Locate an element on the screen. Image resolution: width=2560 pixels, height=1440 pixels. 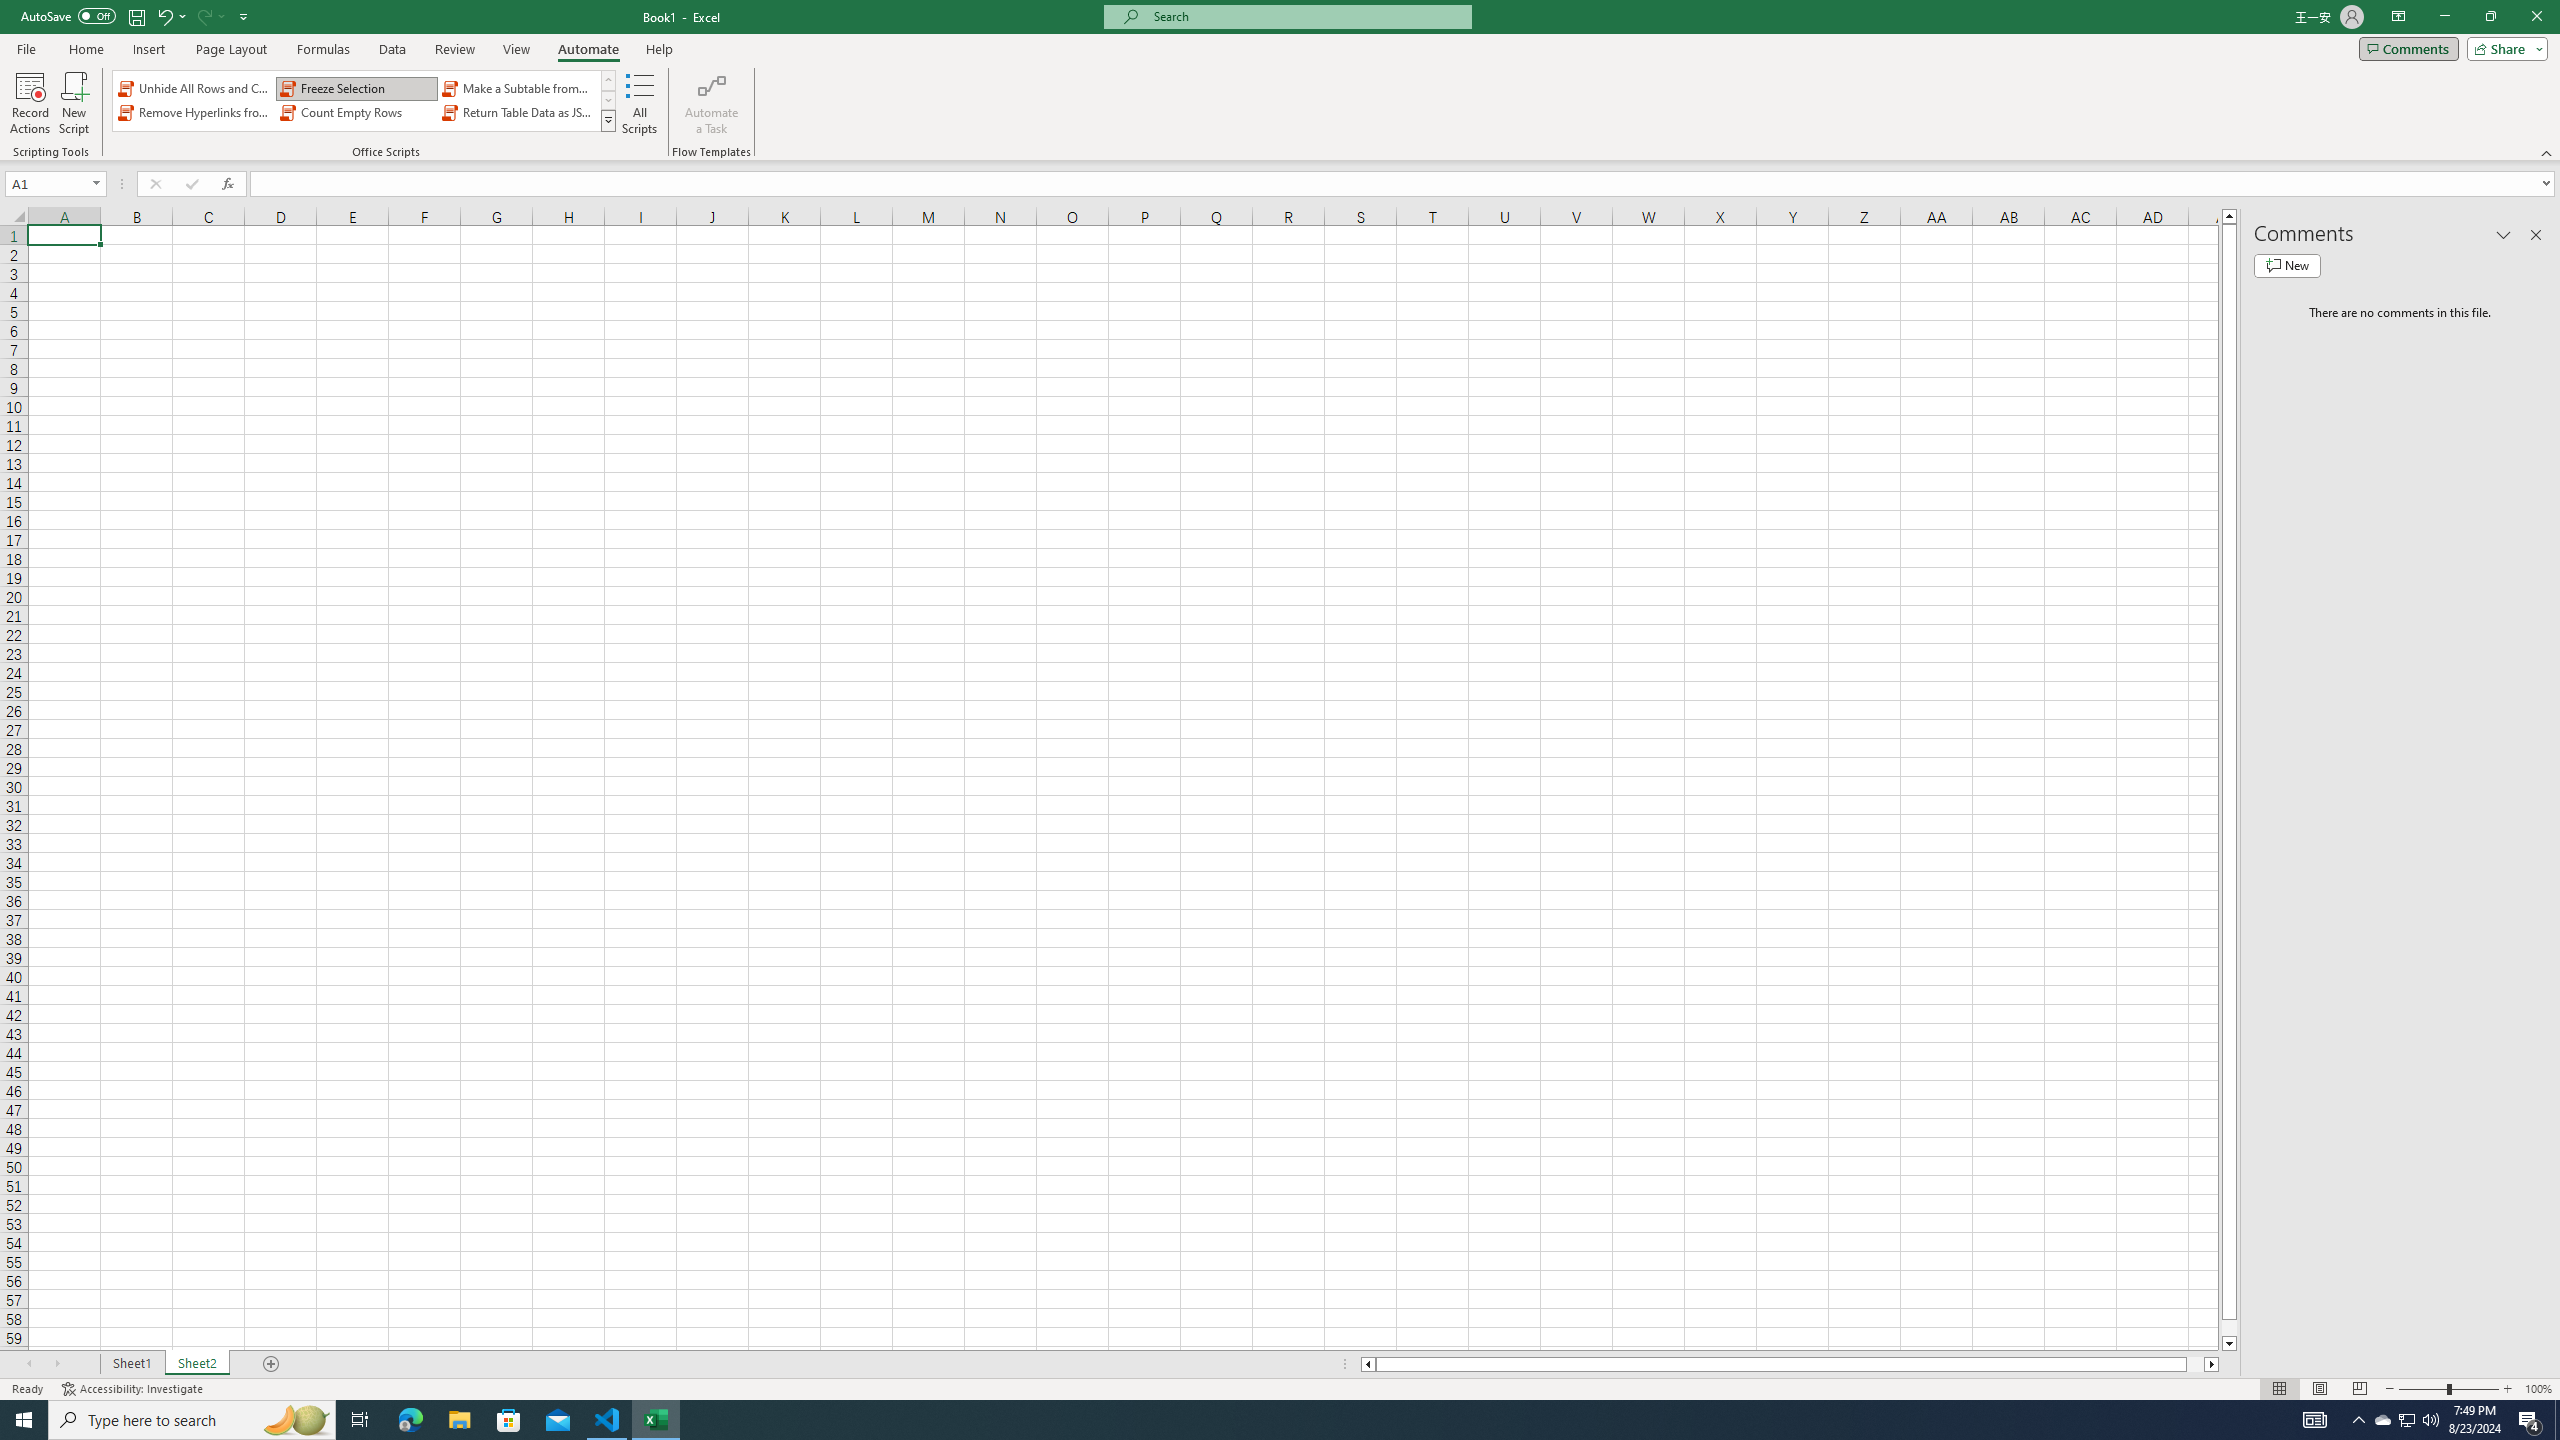
Remove Hyperlinks from Sheet is located at coordinates (196, 112).